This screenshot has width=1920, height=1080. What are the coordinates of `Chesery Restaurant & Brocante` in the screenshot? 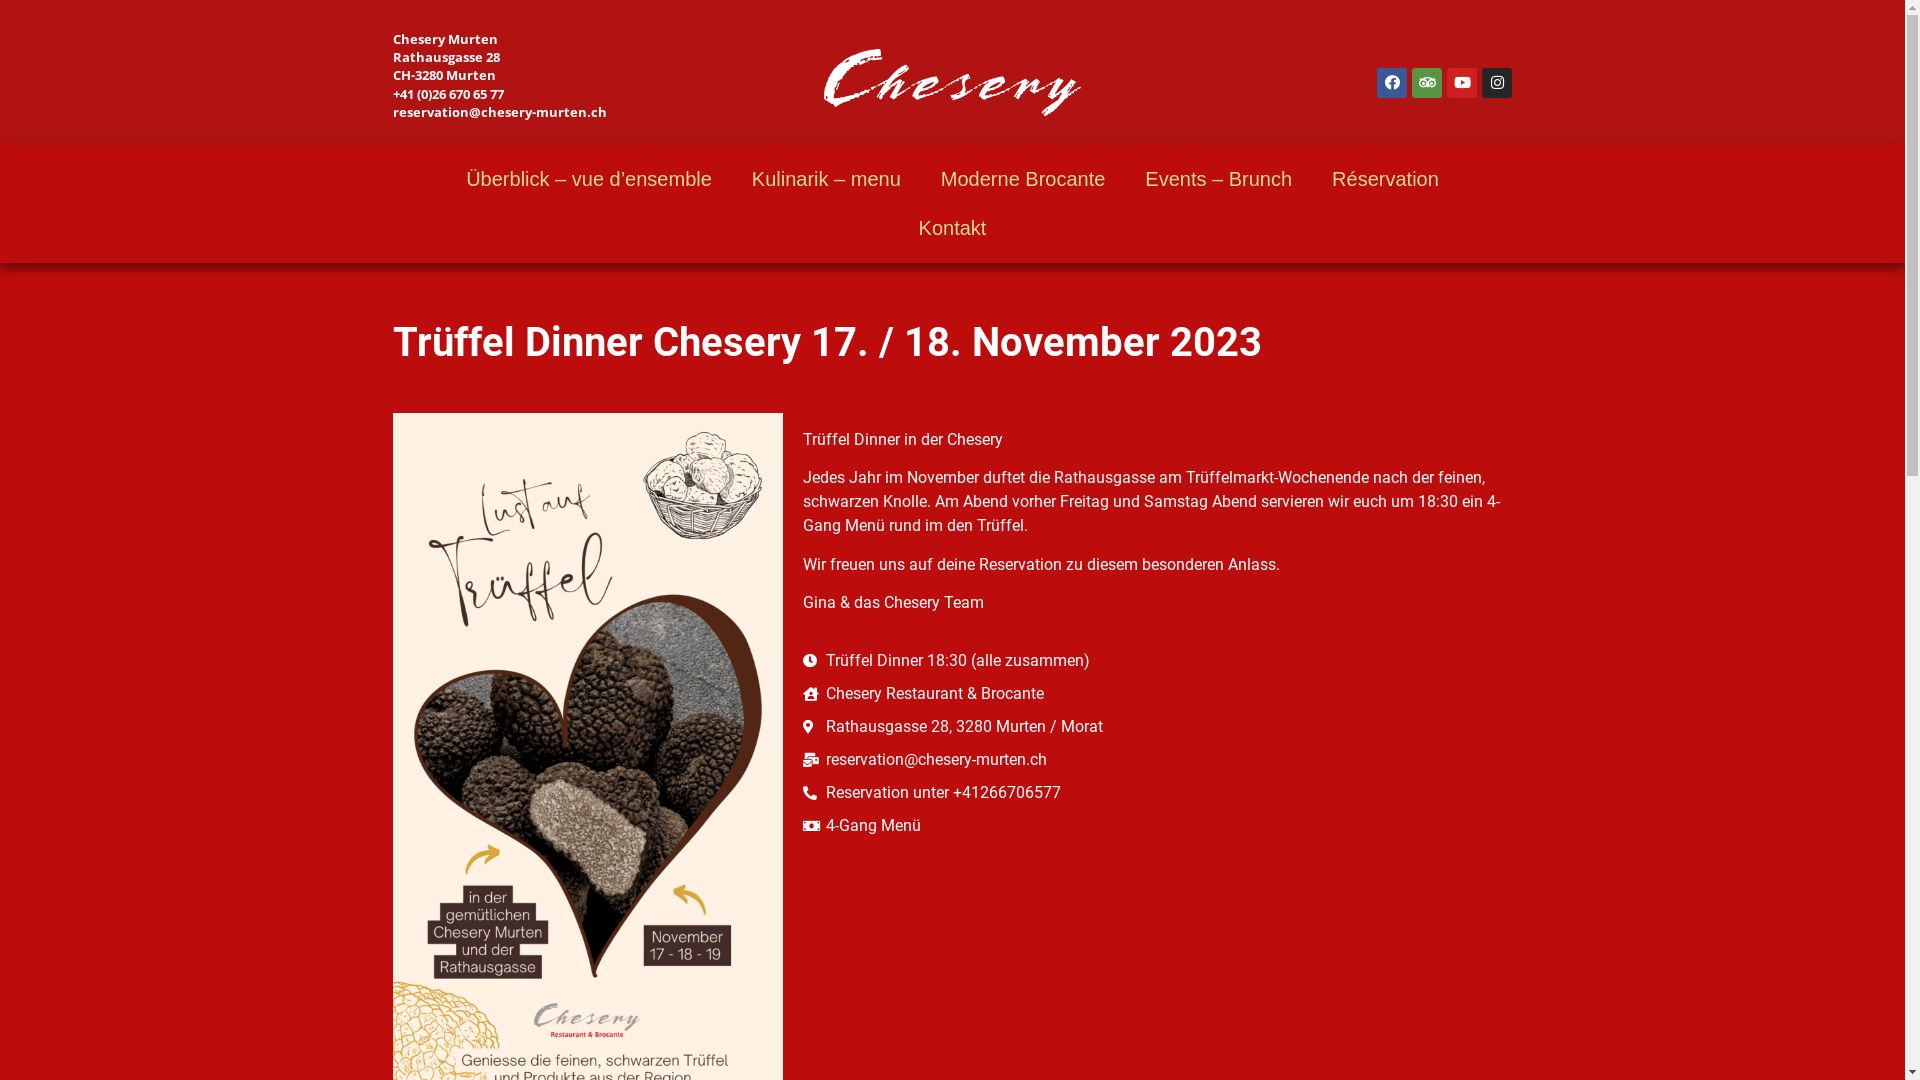 It's located at (1158, 694).